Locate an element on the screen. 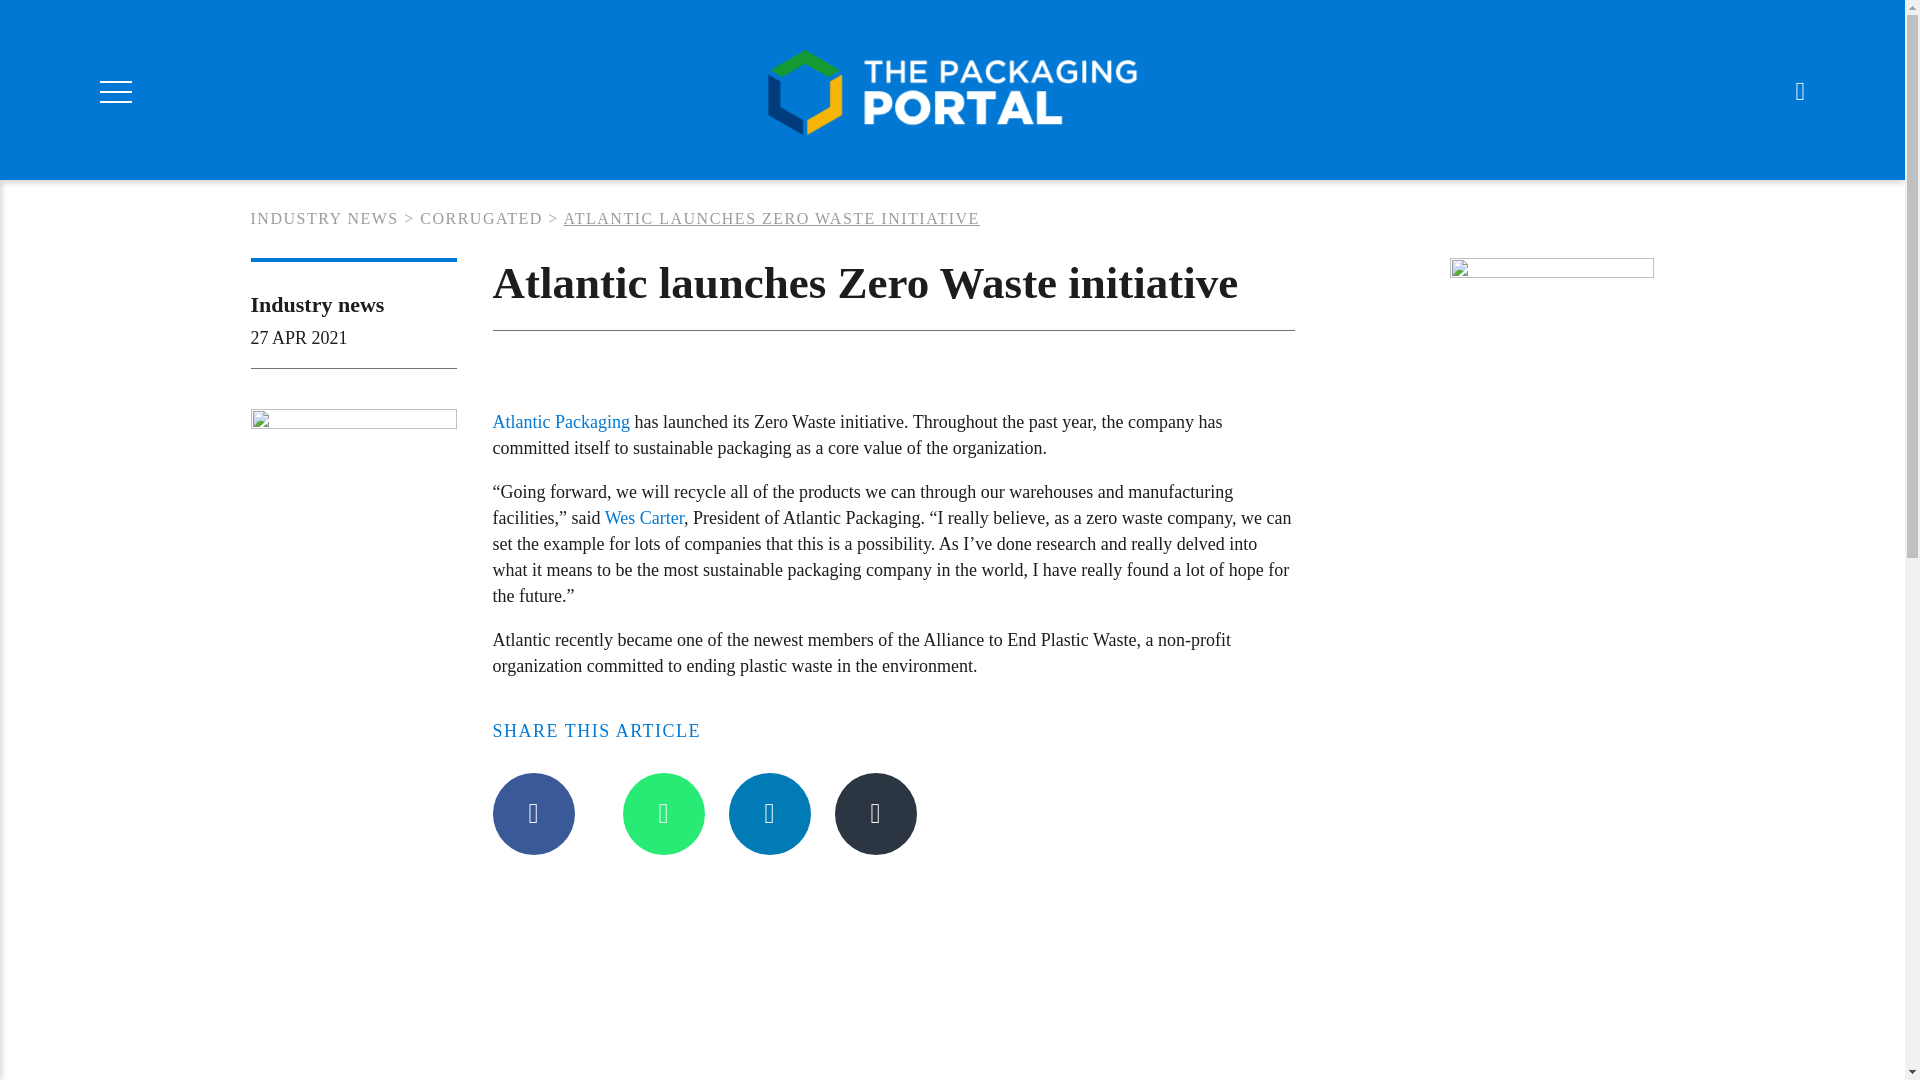 This screenshot has height=1080, width=1920. CORRUGATED is located at coordinates (482, 218).